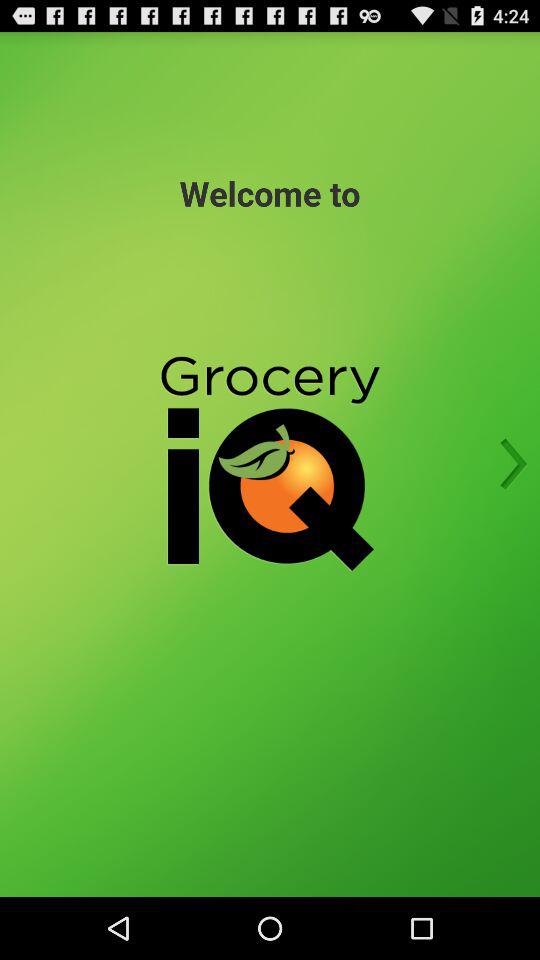 The height and width of the screenshot is (960, 540). I want to click on go to next page, so click(507, 464).